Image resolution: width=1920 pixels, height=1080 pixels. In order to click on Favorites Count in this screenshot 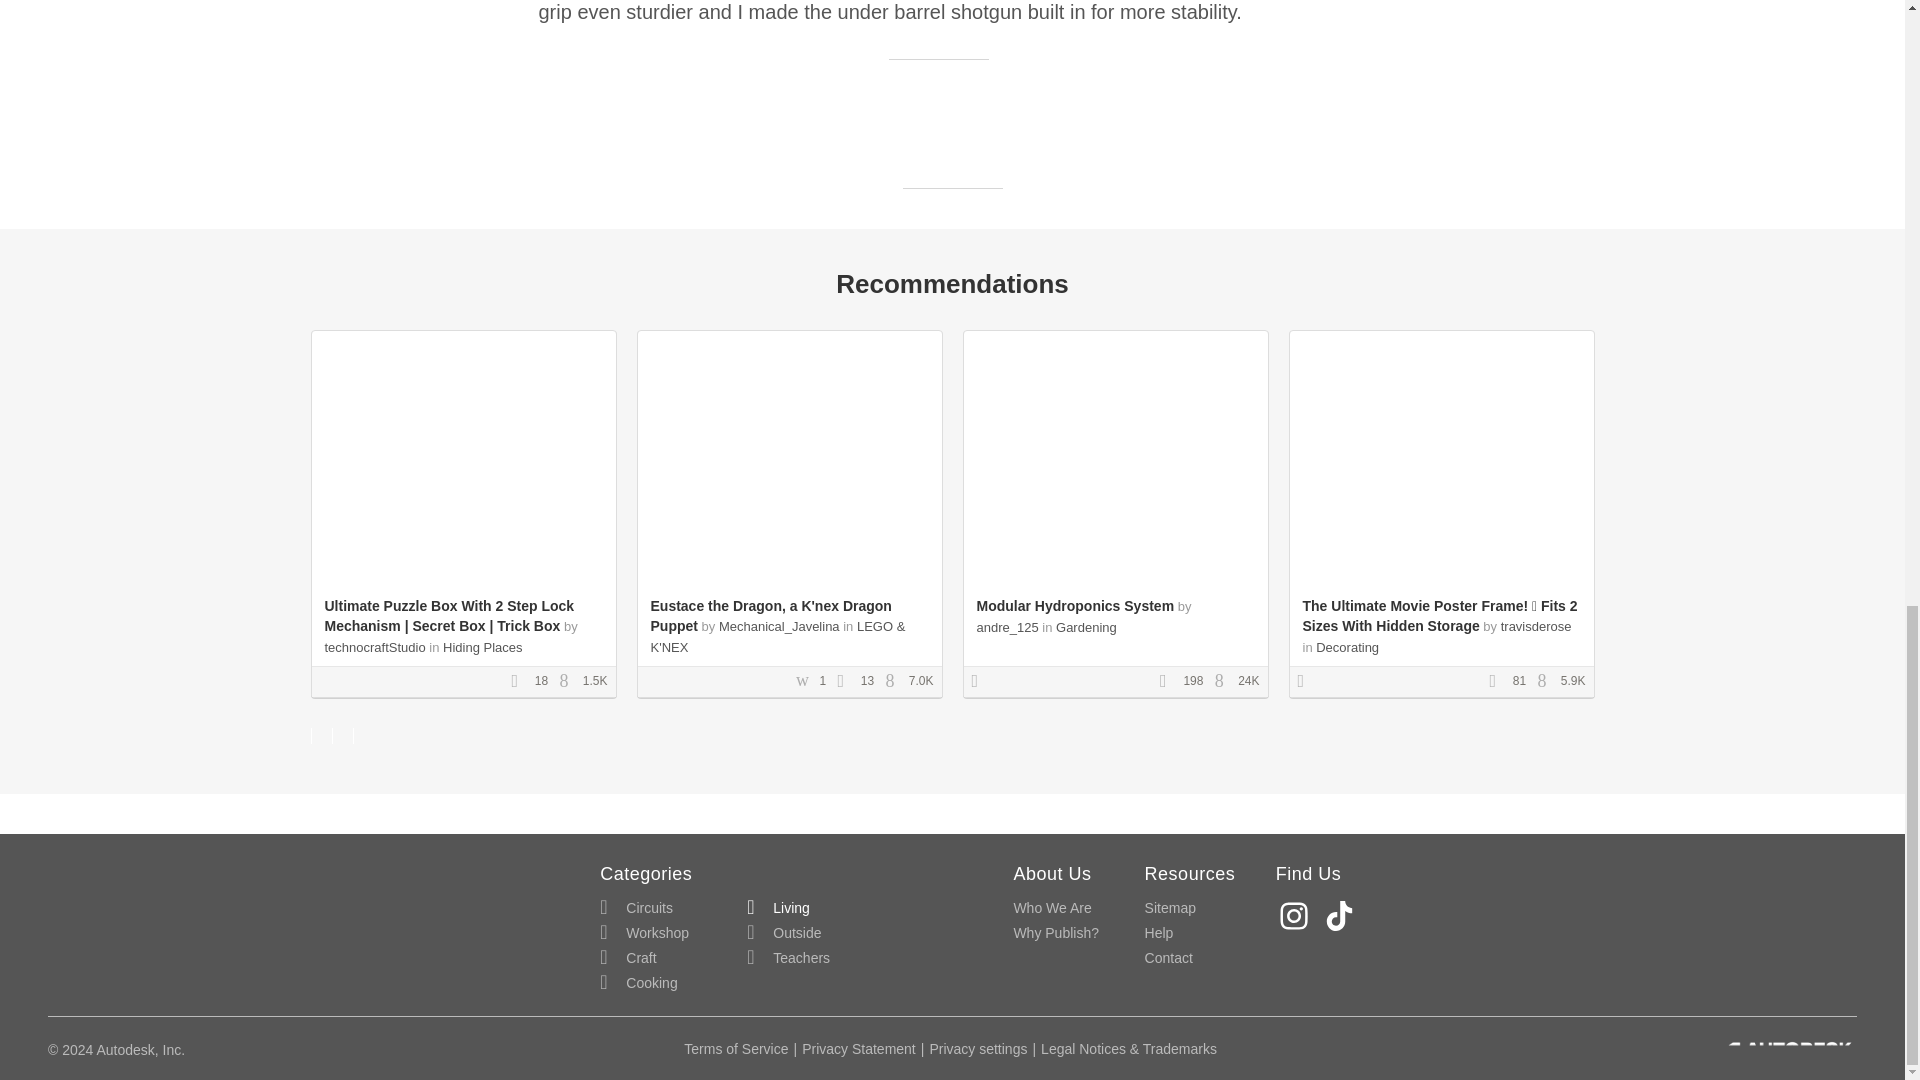, I will do `click(846, 682)`.